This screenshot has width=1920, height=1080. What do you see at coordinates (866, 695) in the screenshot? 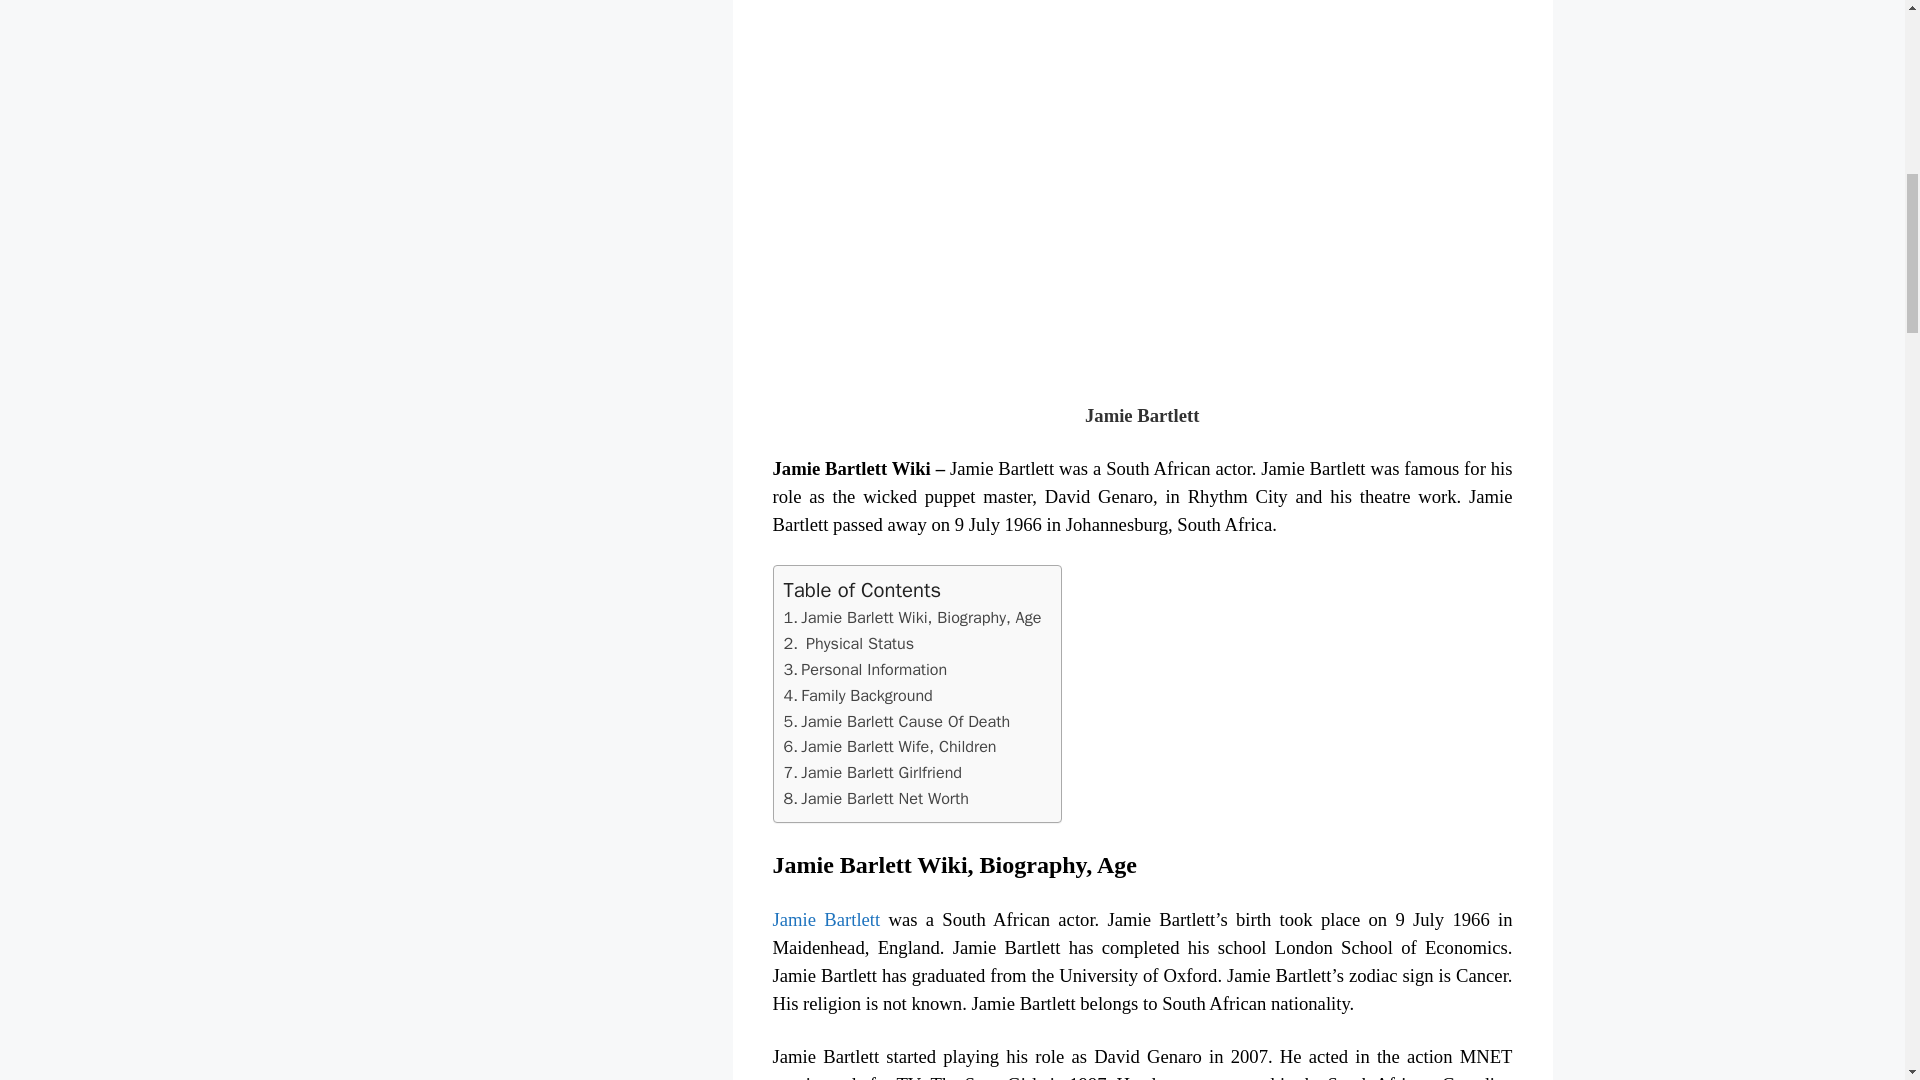
I see `Family Background` at bounding box center [866, 695].